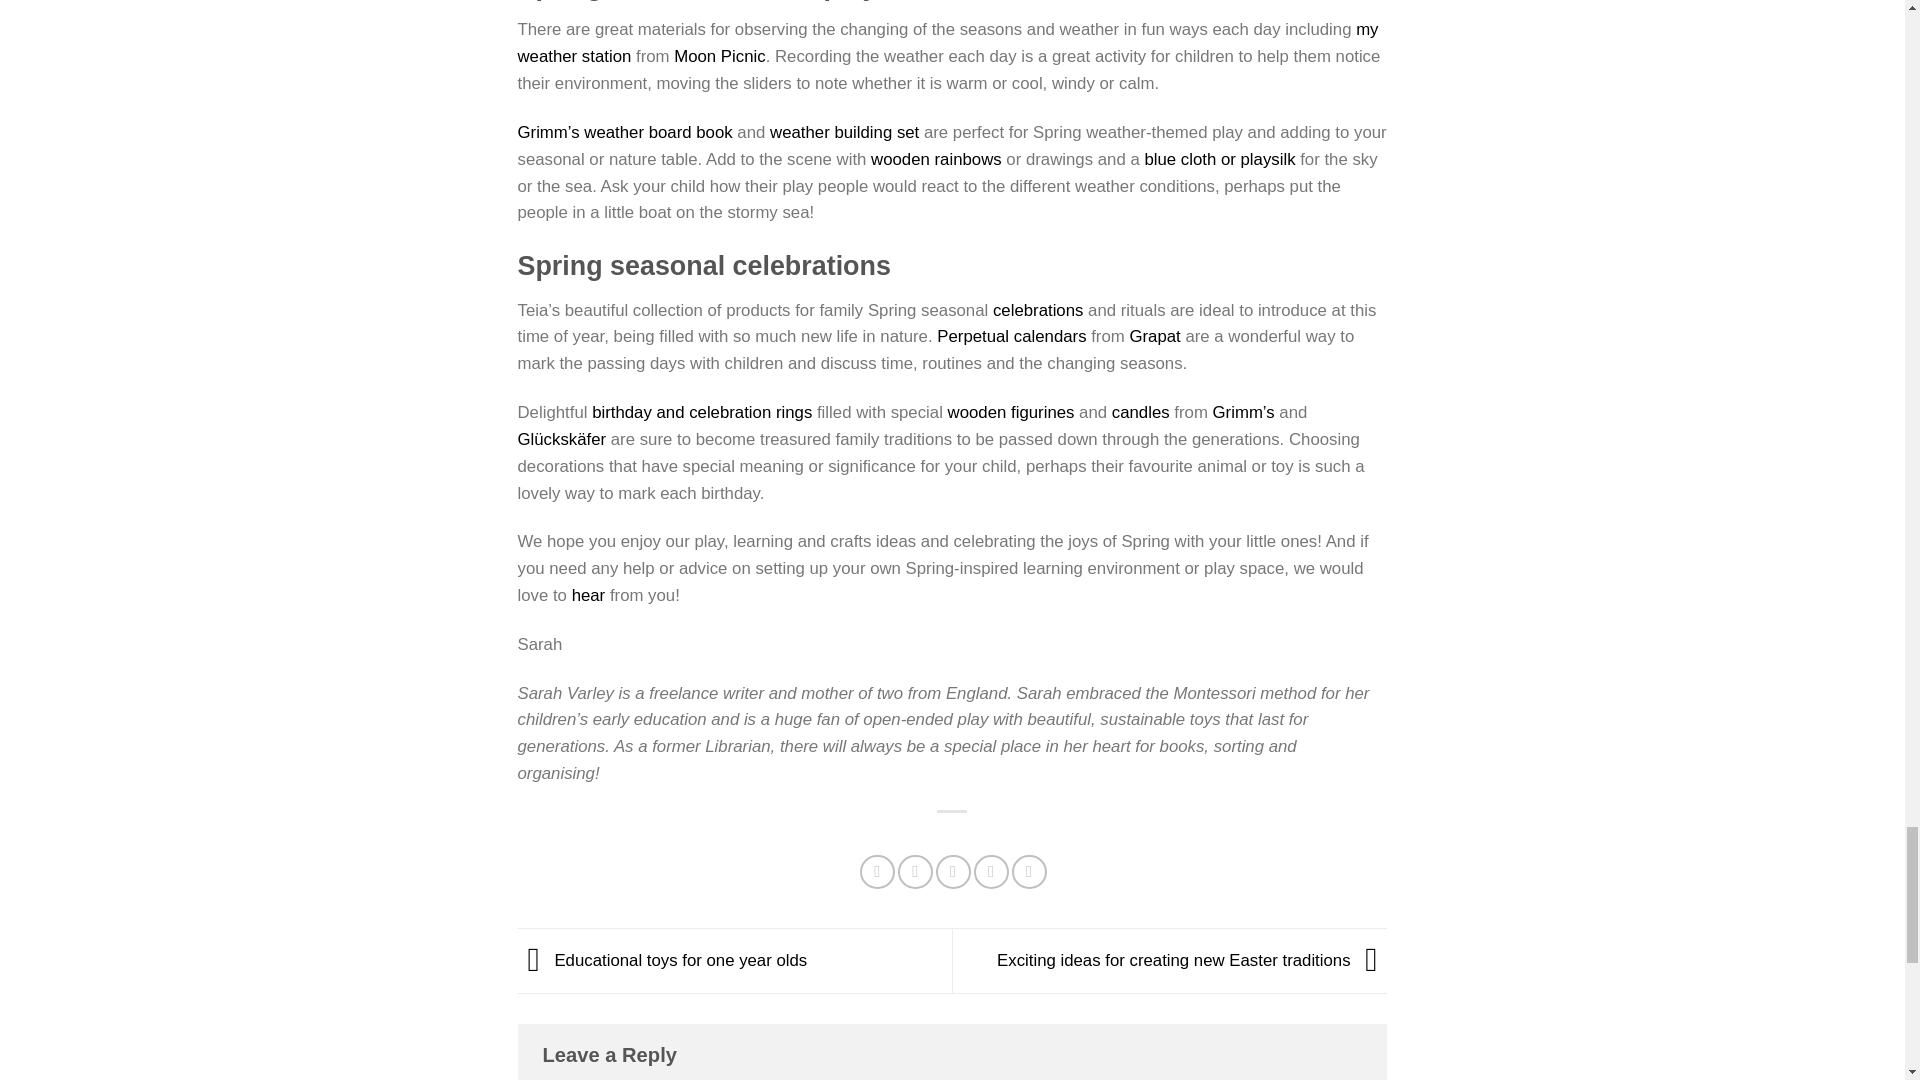 The width and height of the screenshot is (1920, 1080). What do you see at coordinates (1028, 872) in the screenshot?
I see `Share on LinkedIn` at bounding box center [1028, 872].